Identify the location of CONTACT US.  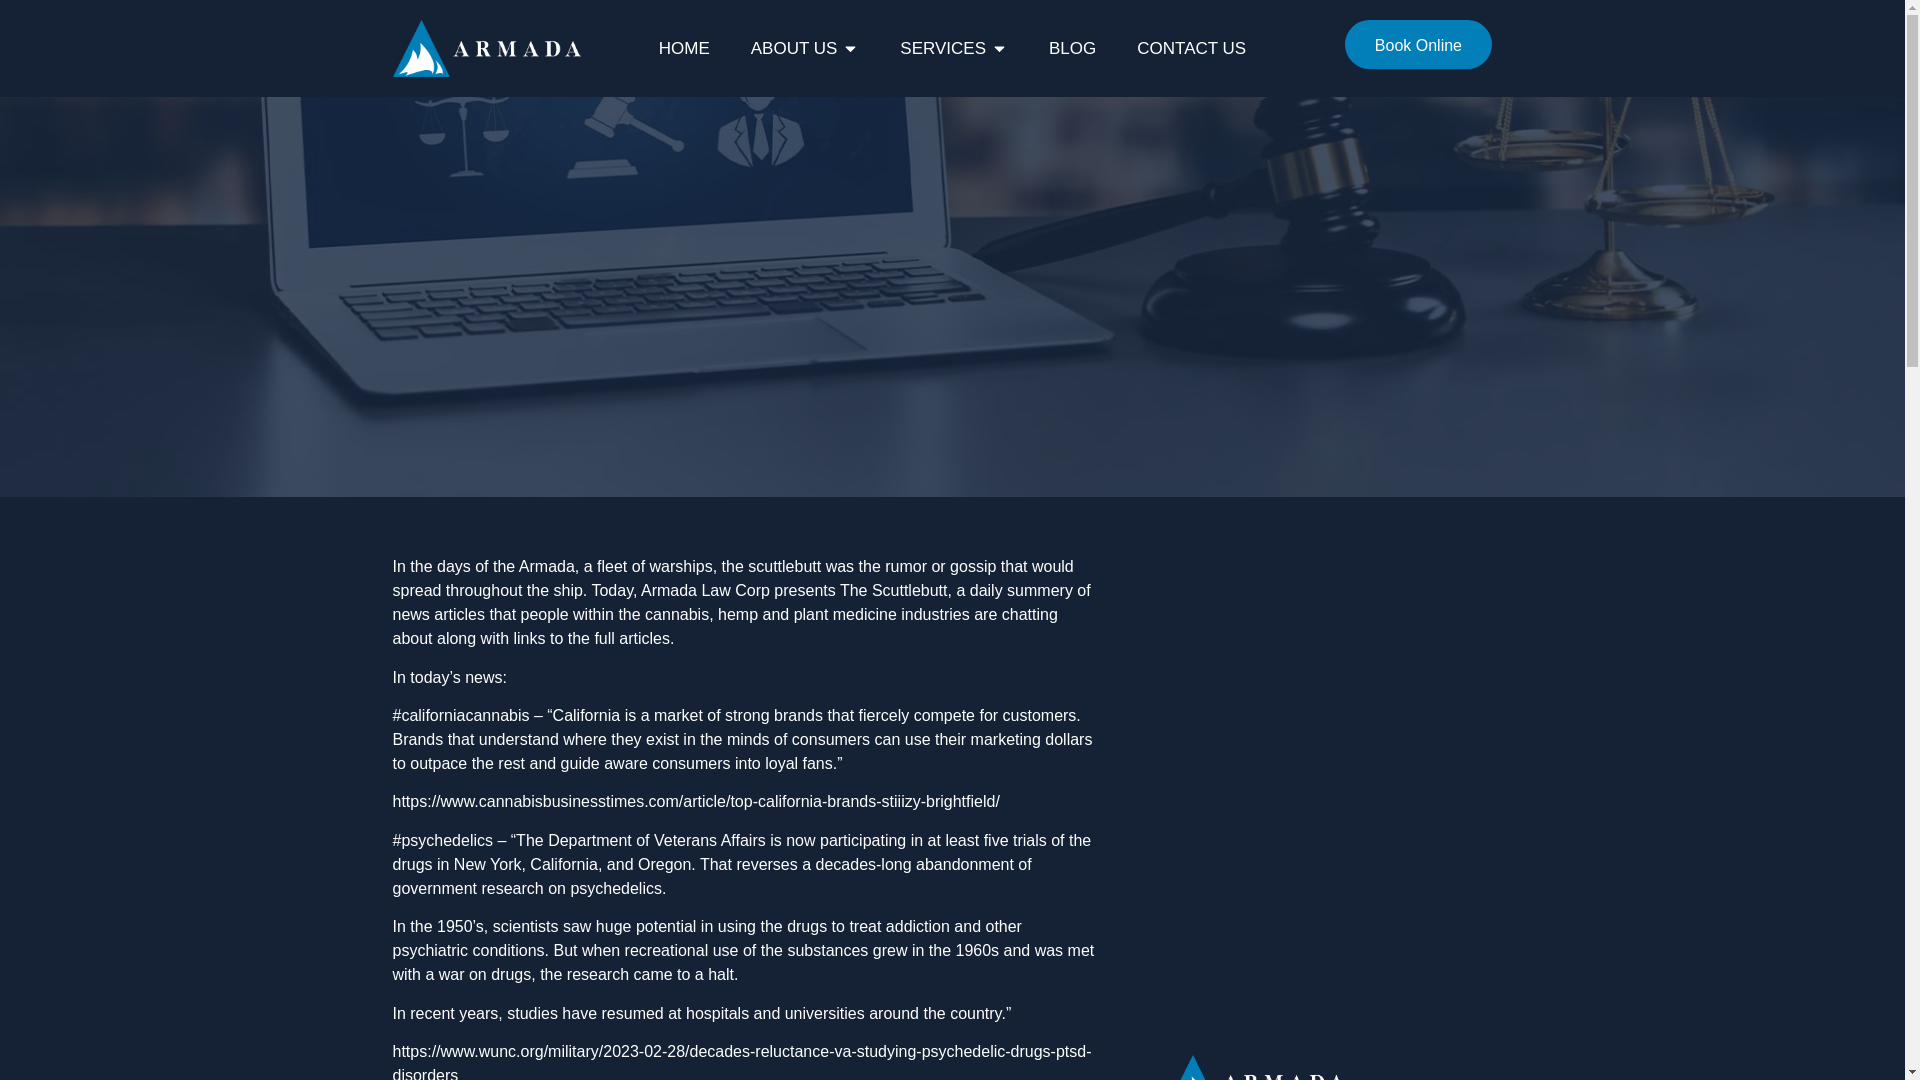
(1191, 48).